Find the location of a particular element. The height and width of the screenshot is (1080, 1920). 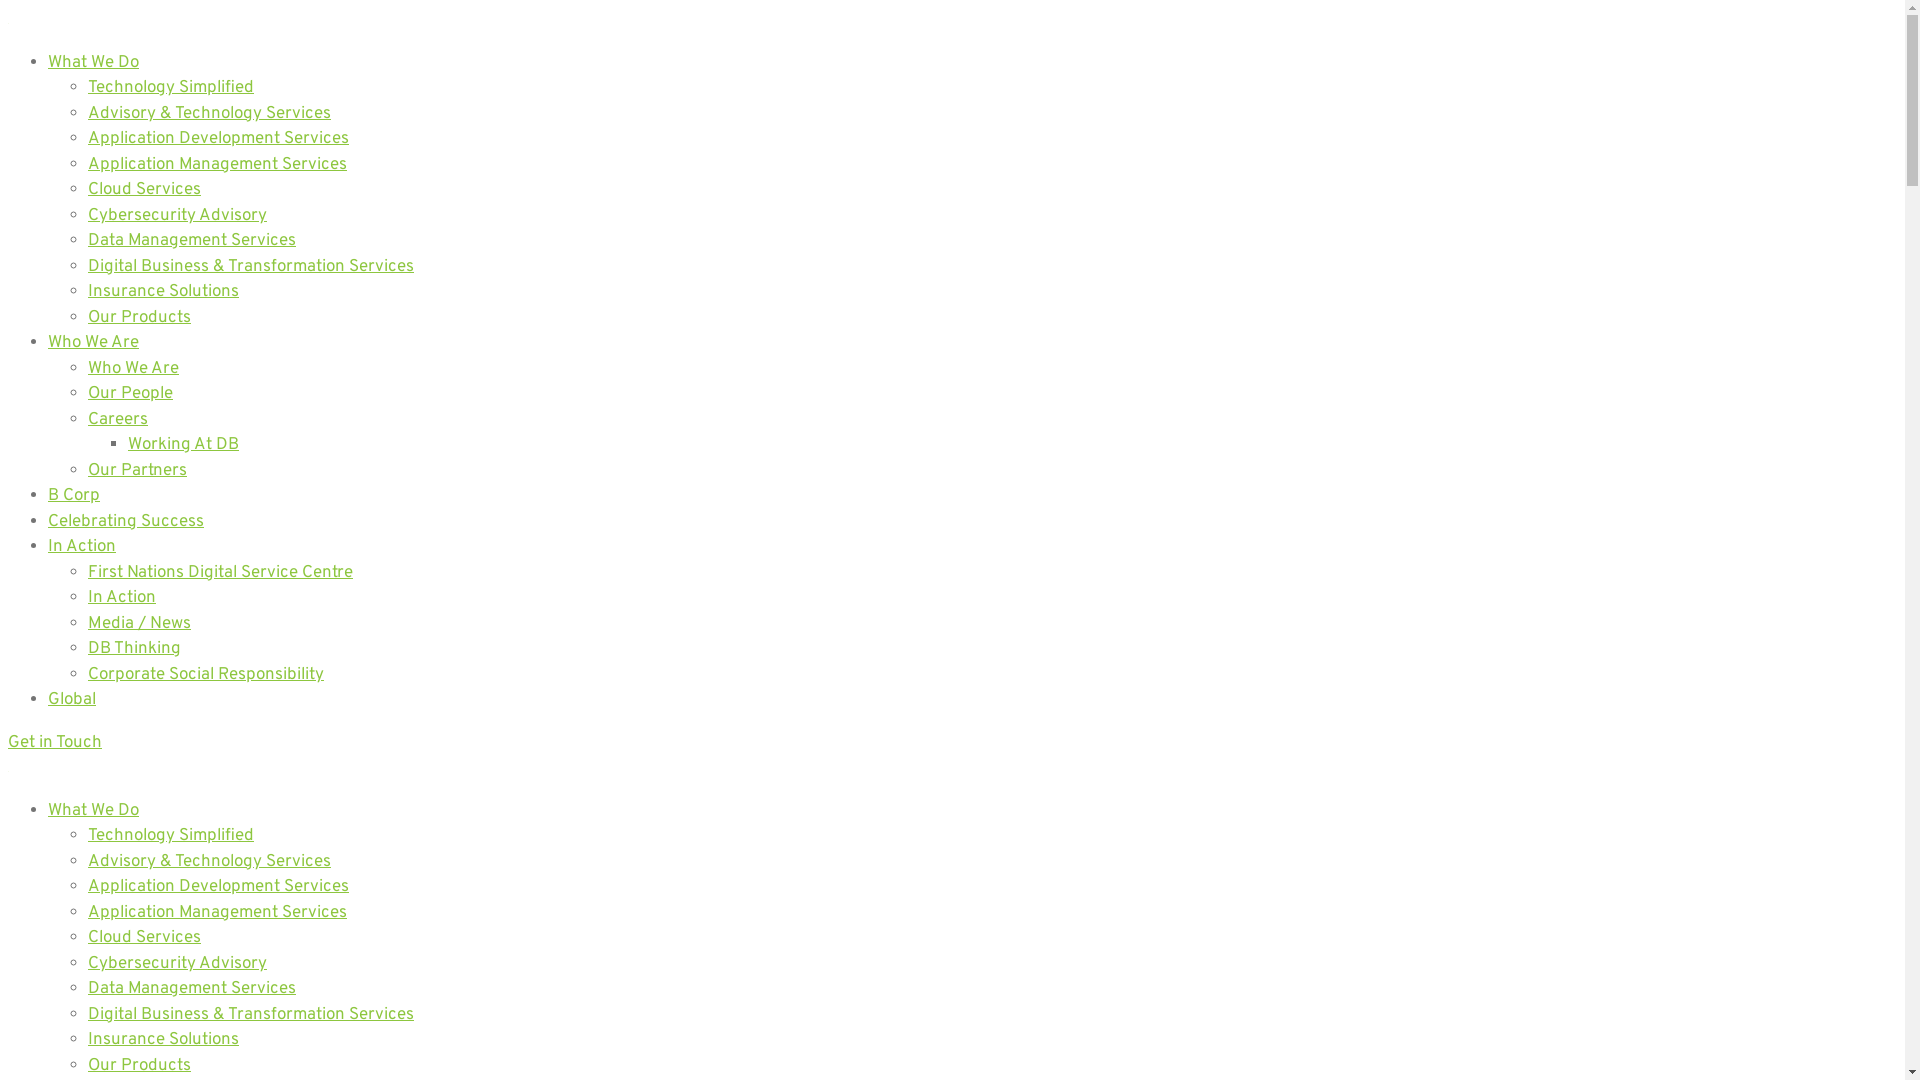

Our Products is located at coordinates (140, 317).